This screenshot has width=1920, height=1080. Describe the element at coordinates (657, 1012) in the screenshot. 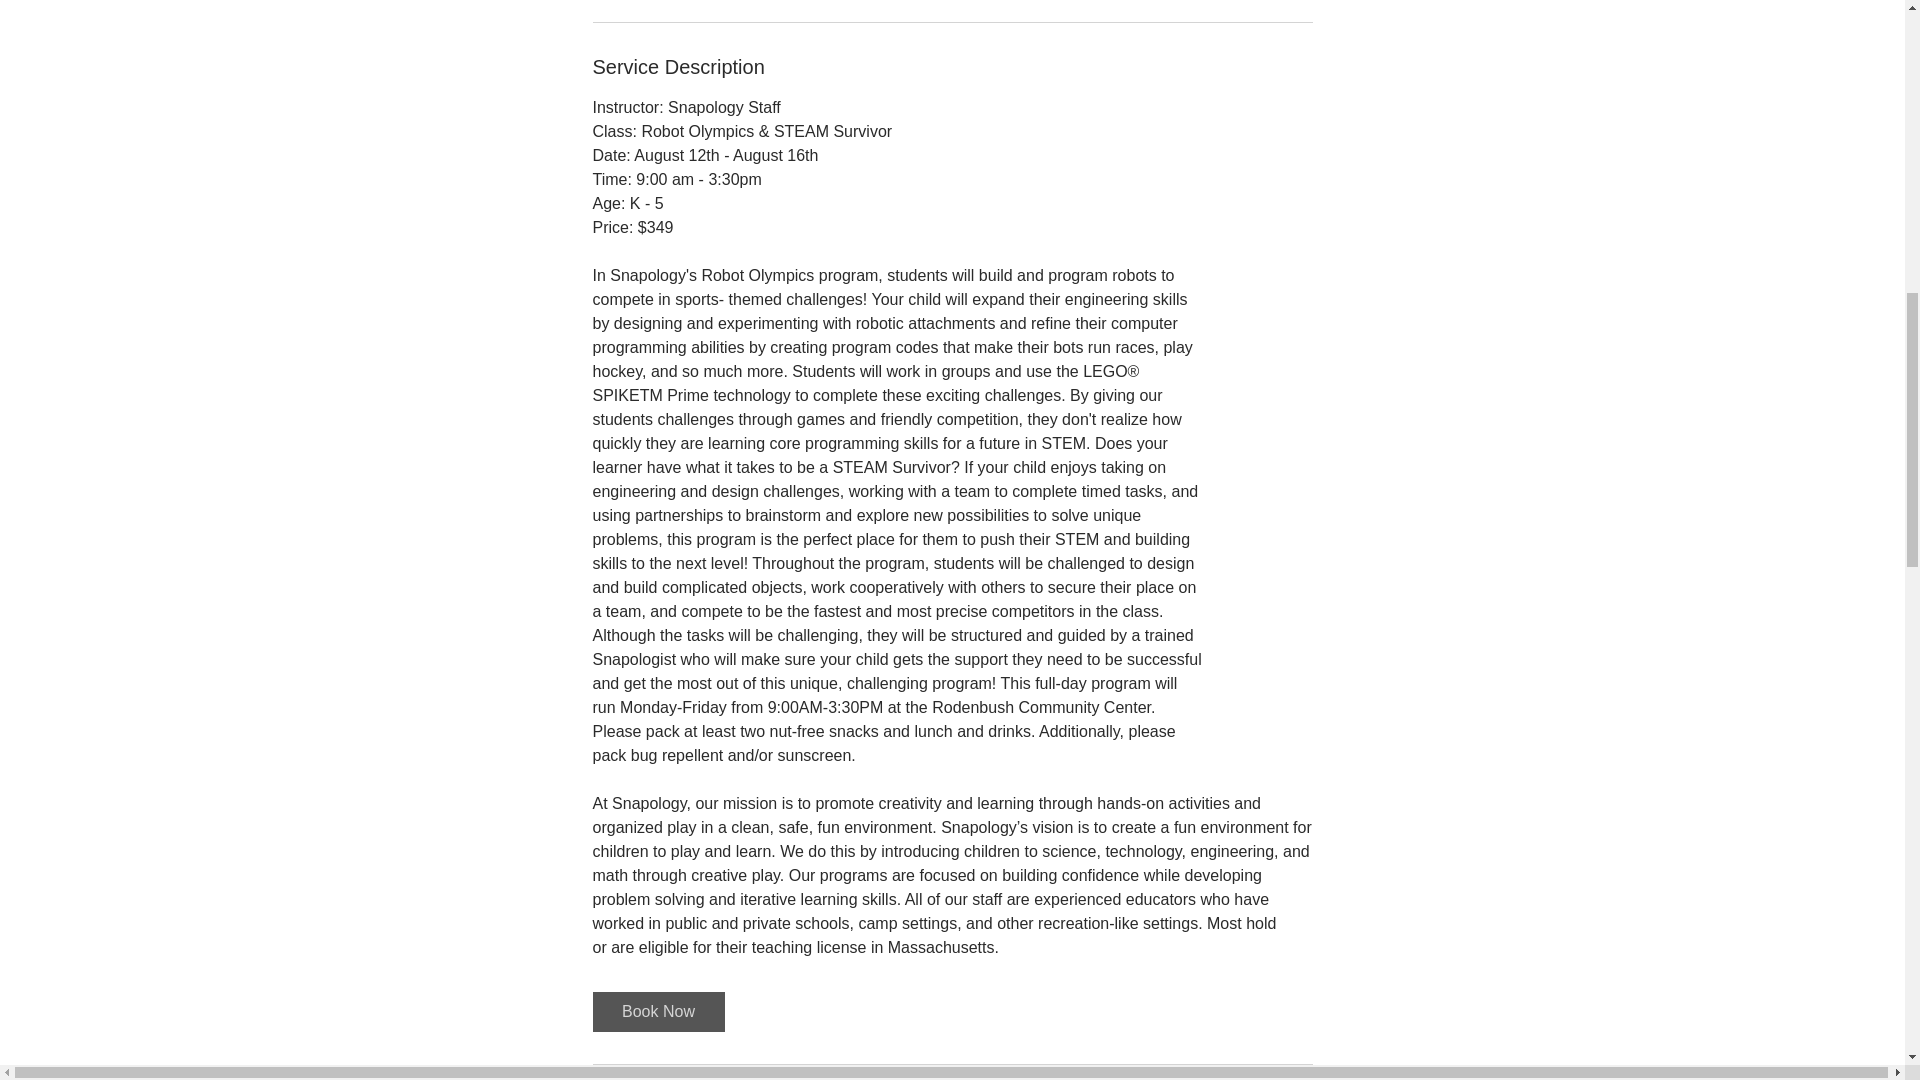

I see `Book Now` at that location.